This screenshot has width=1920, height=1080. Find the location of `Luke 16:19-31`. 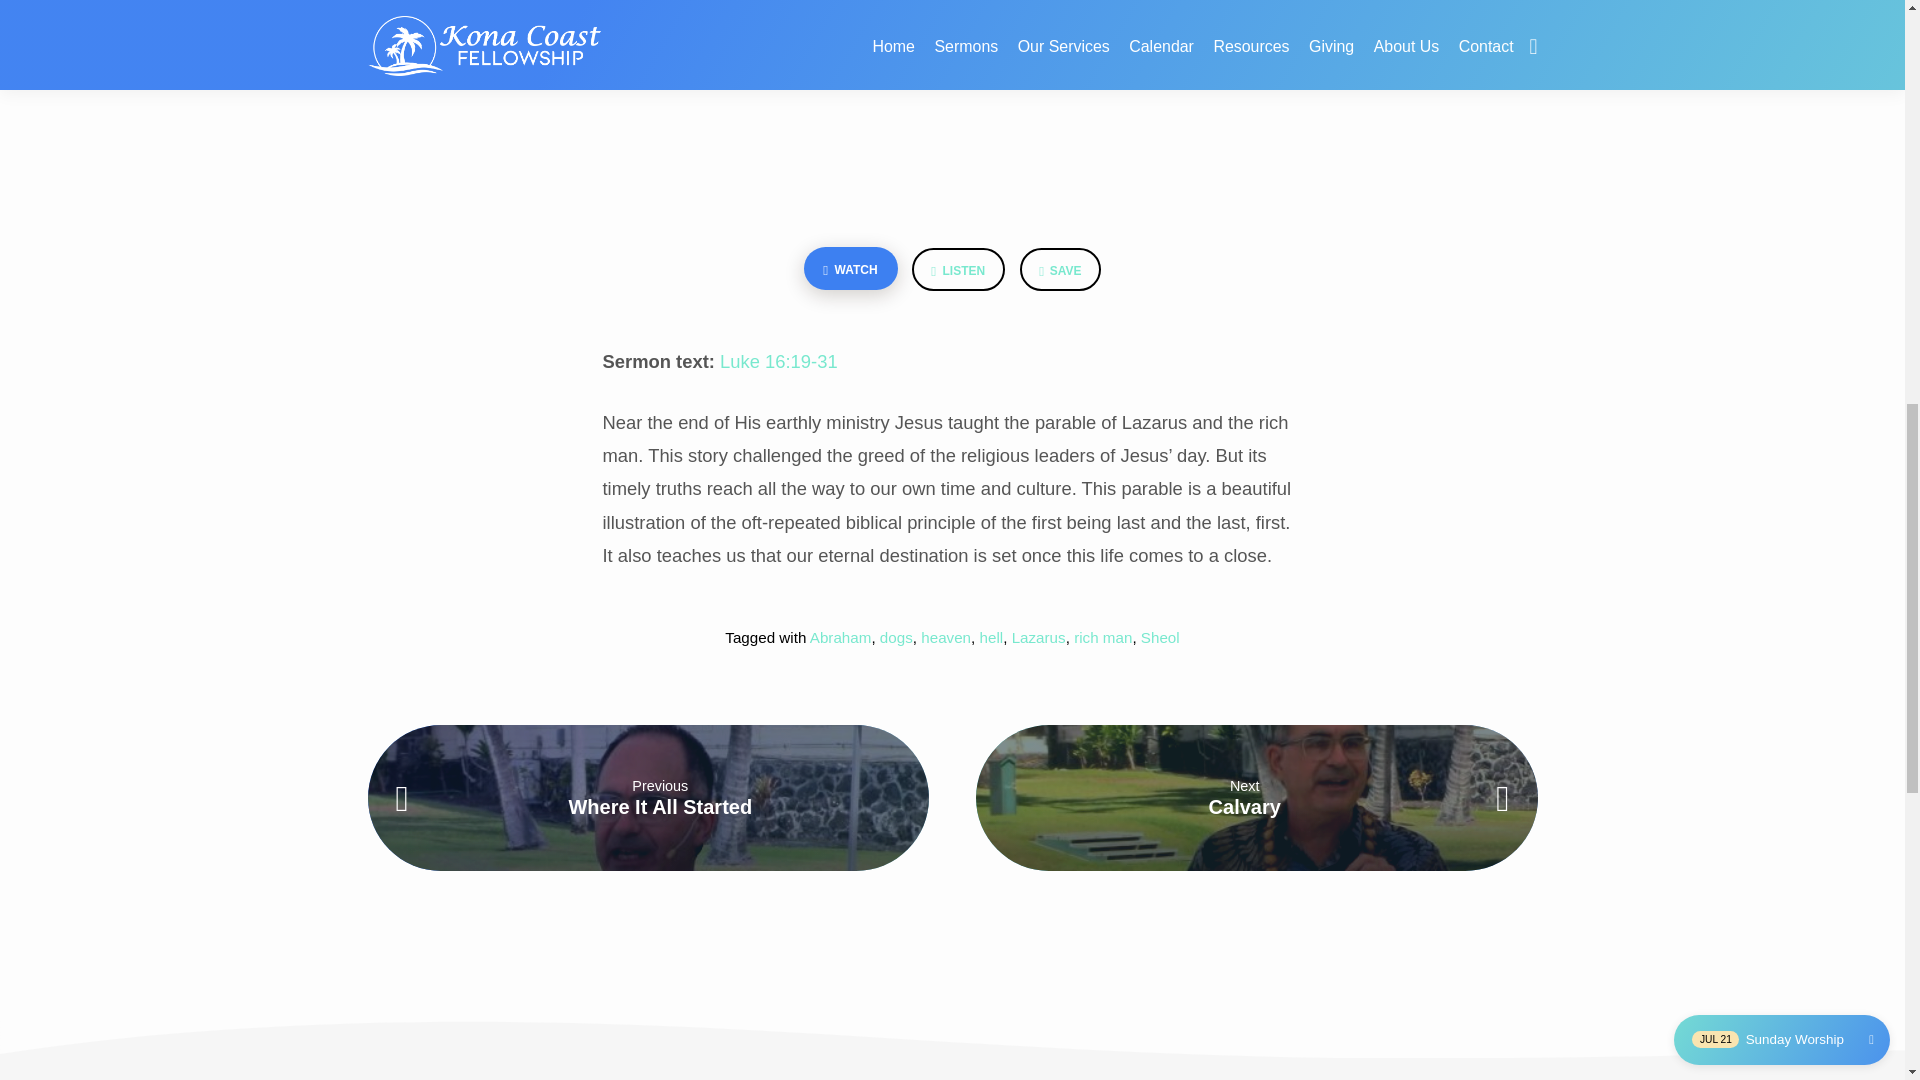

Luke 16:19-31 is located at coordinates (778, 361).